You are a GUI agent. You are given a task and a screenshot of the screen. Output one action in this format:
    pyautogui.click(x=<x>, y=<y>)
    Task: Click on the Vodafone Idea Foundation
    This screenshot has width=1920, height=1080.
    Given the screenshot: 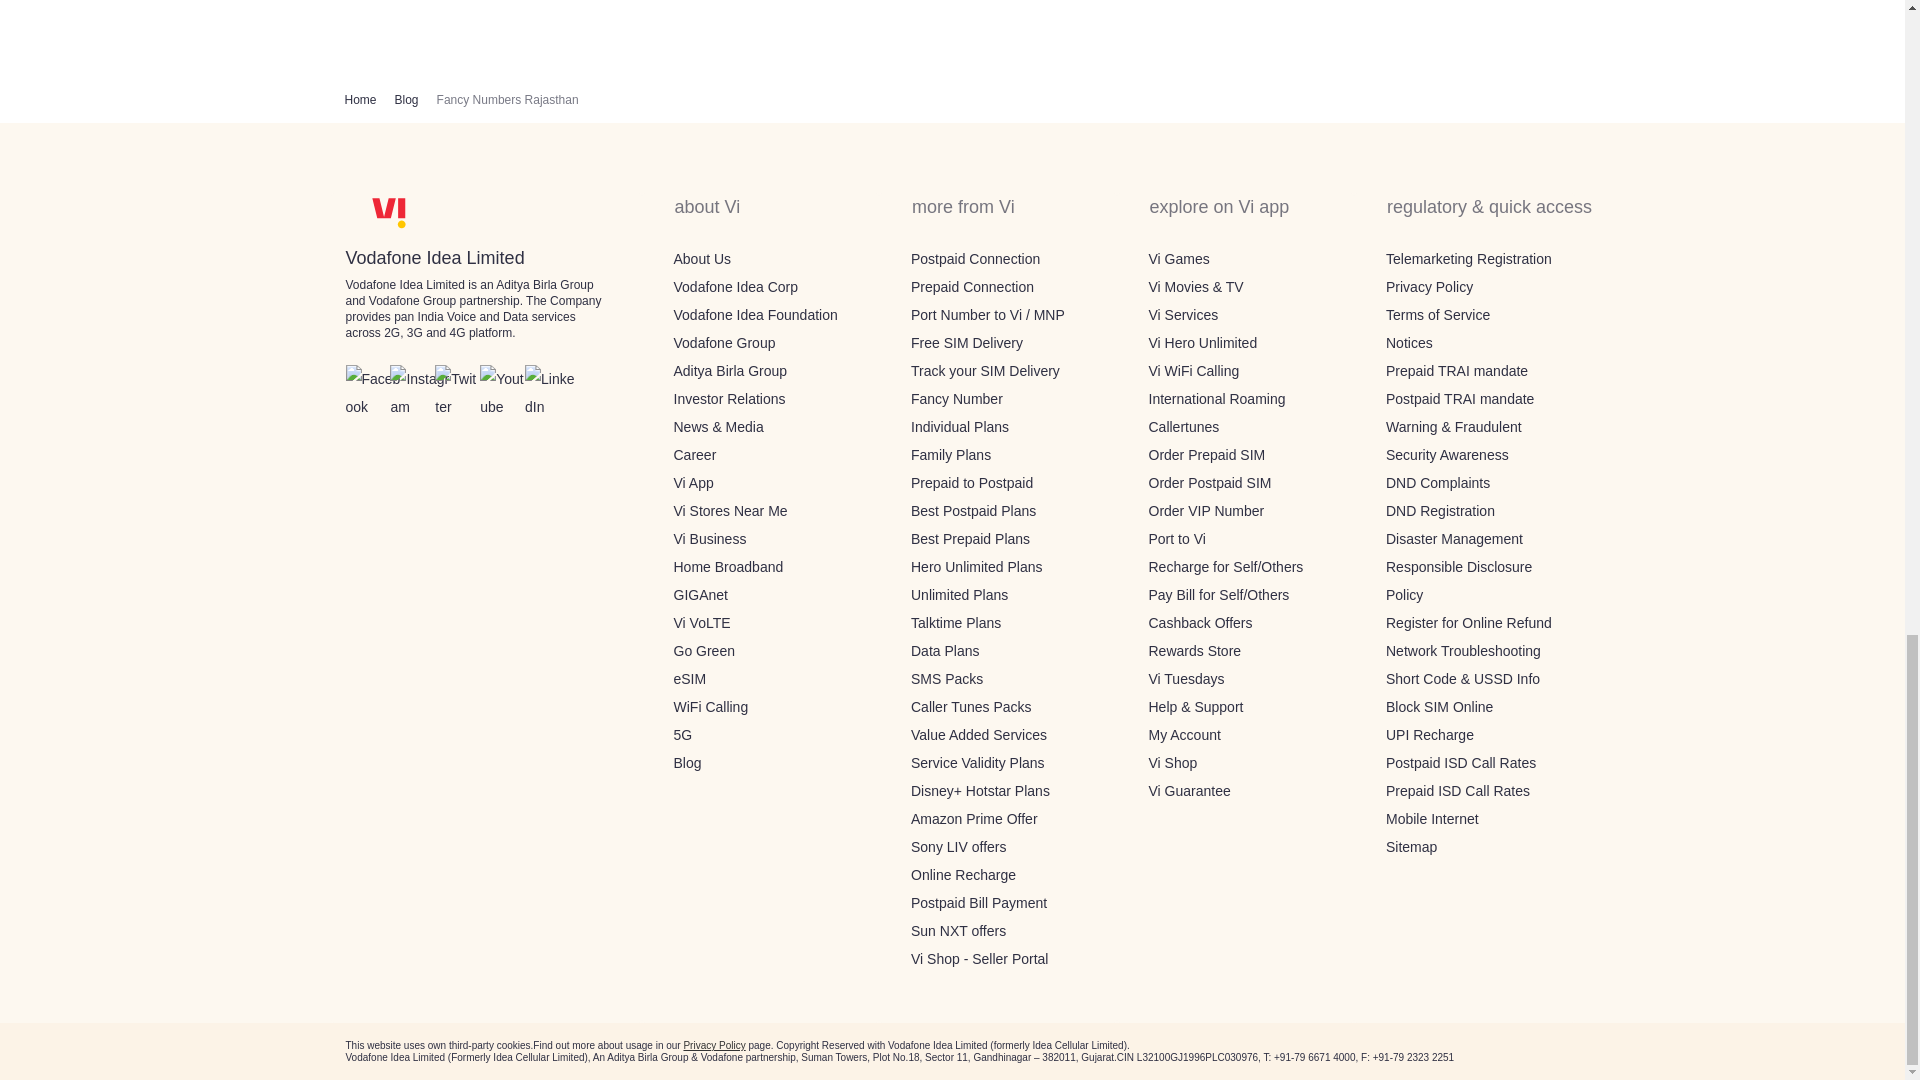 What is the action you would take?
    pyautogui.click(x=755, y=314)
    